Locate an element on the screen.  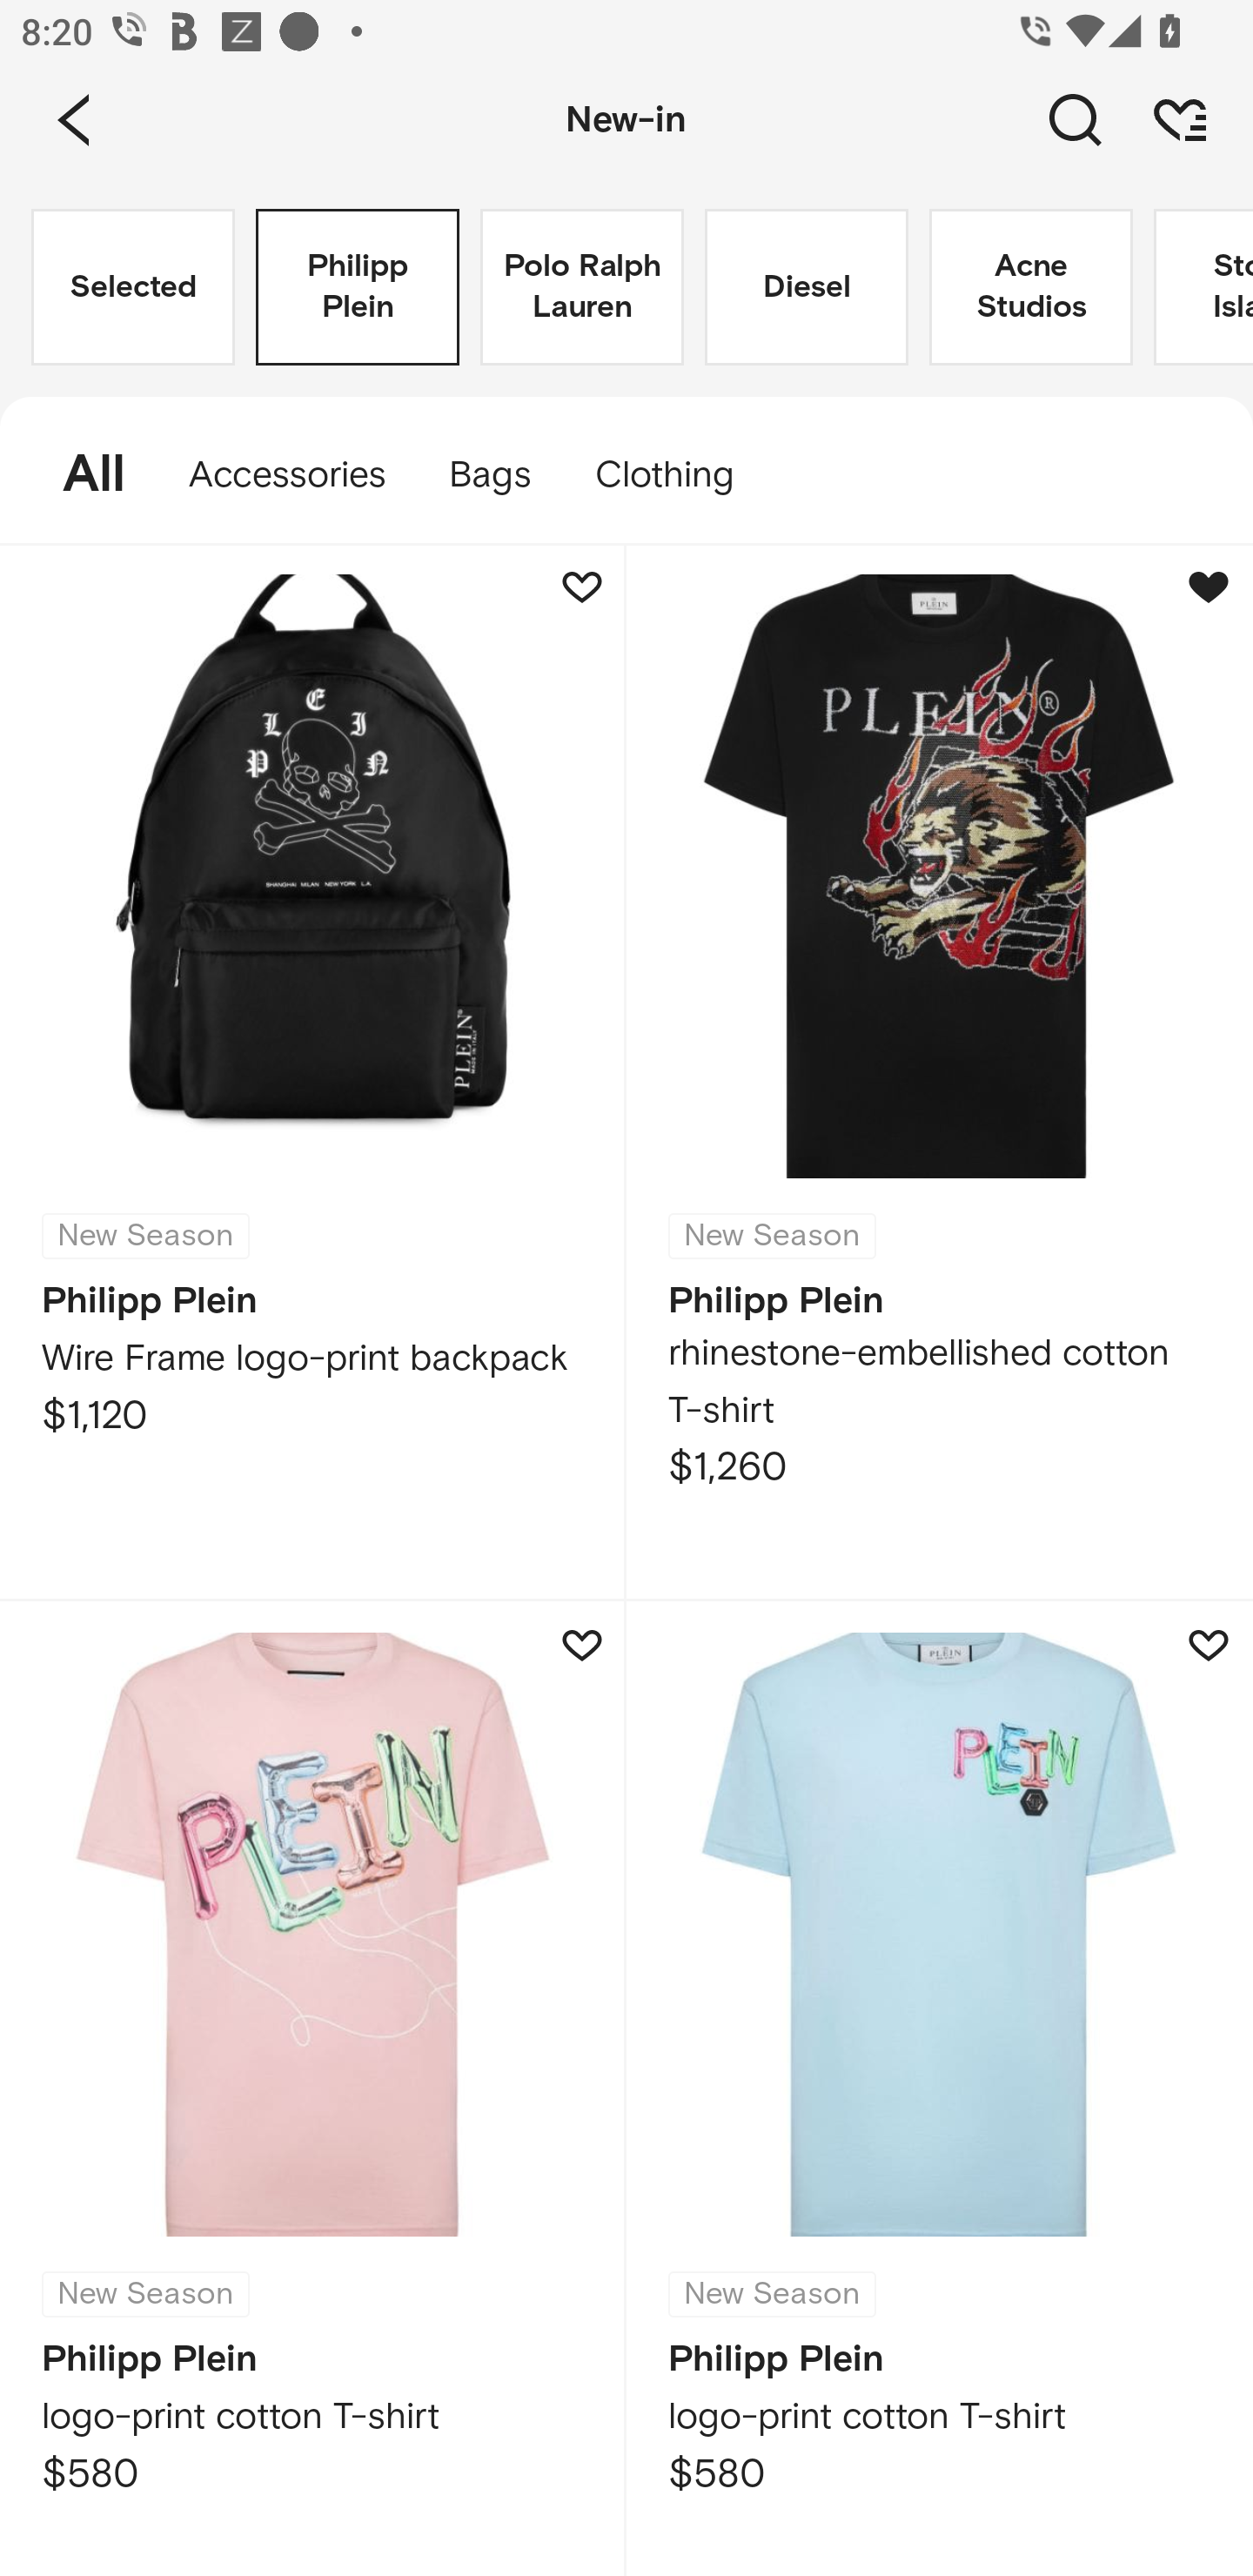
Philipp Plein is located at coordinates (357, 287).